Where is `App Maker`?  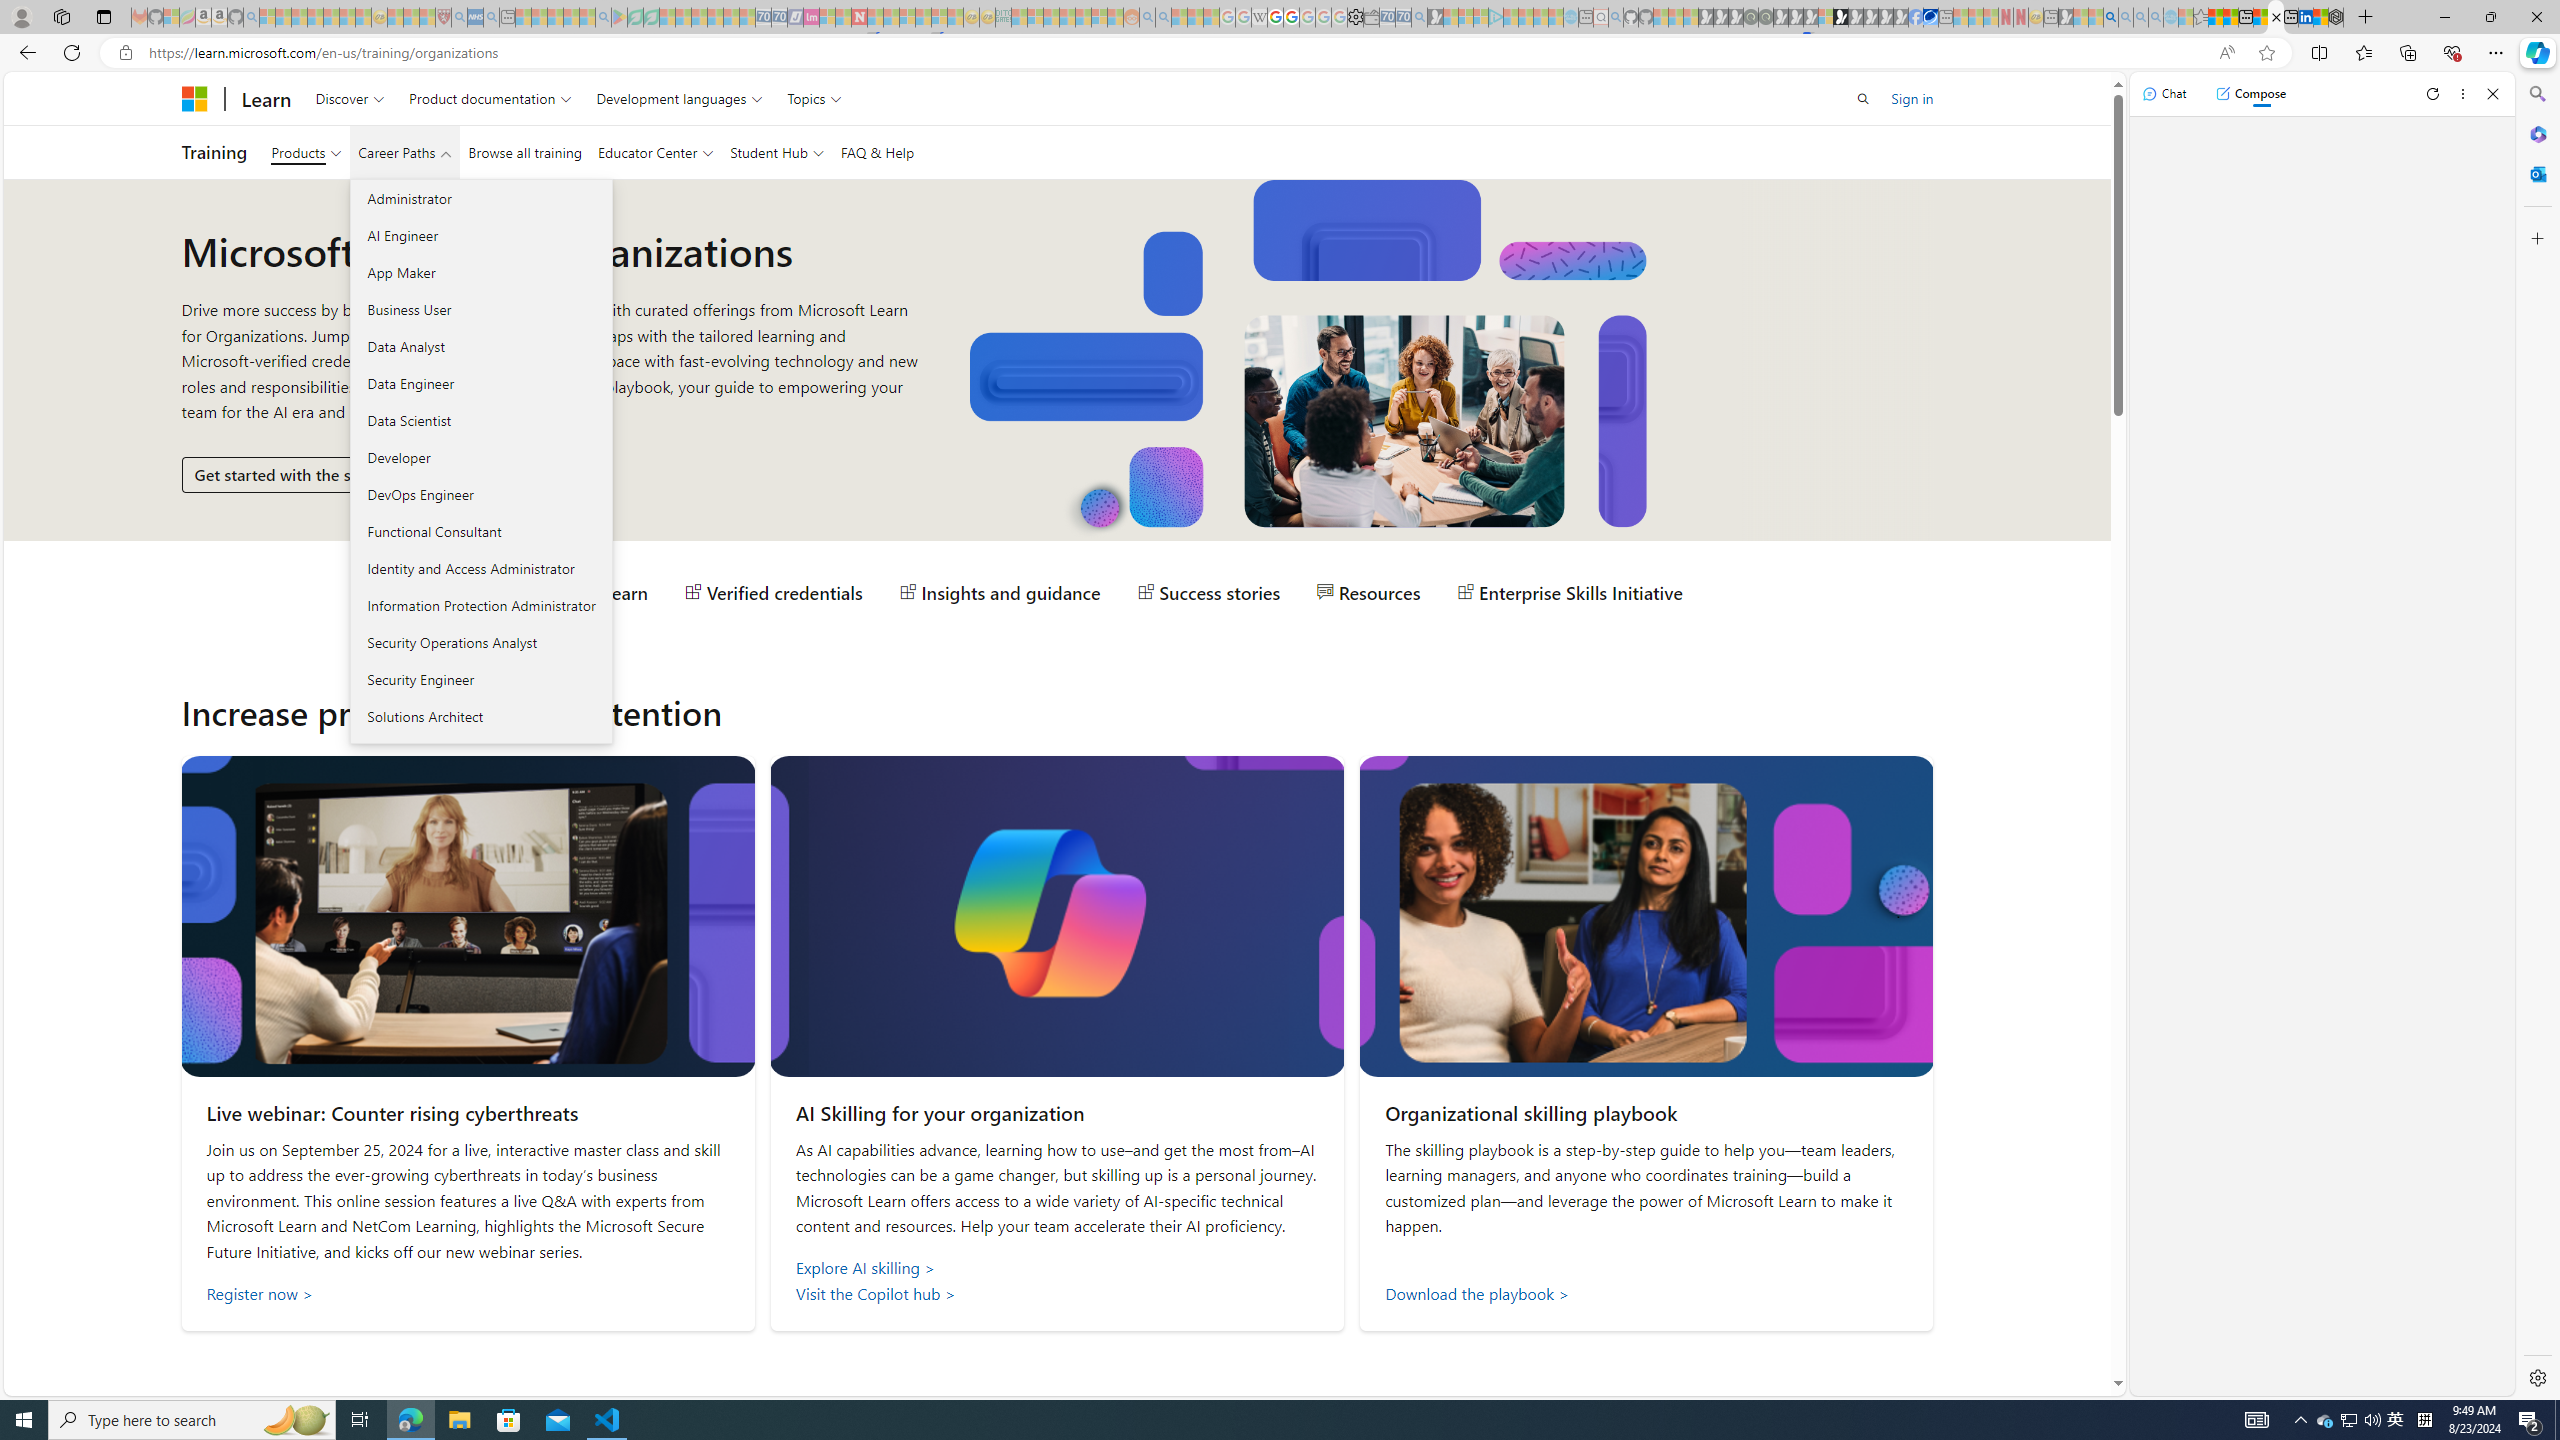
App Maker is located at coordinates (480, 272).